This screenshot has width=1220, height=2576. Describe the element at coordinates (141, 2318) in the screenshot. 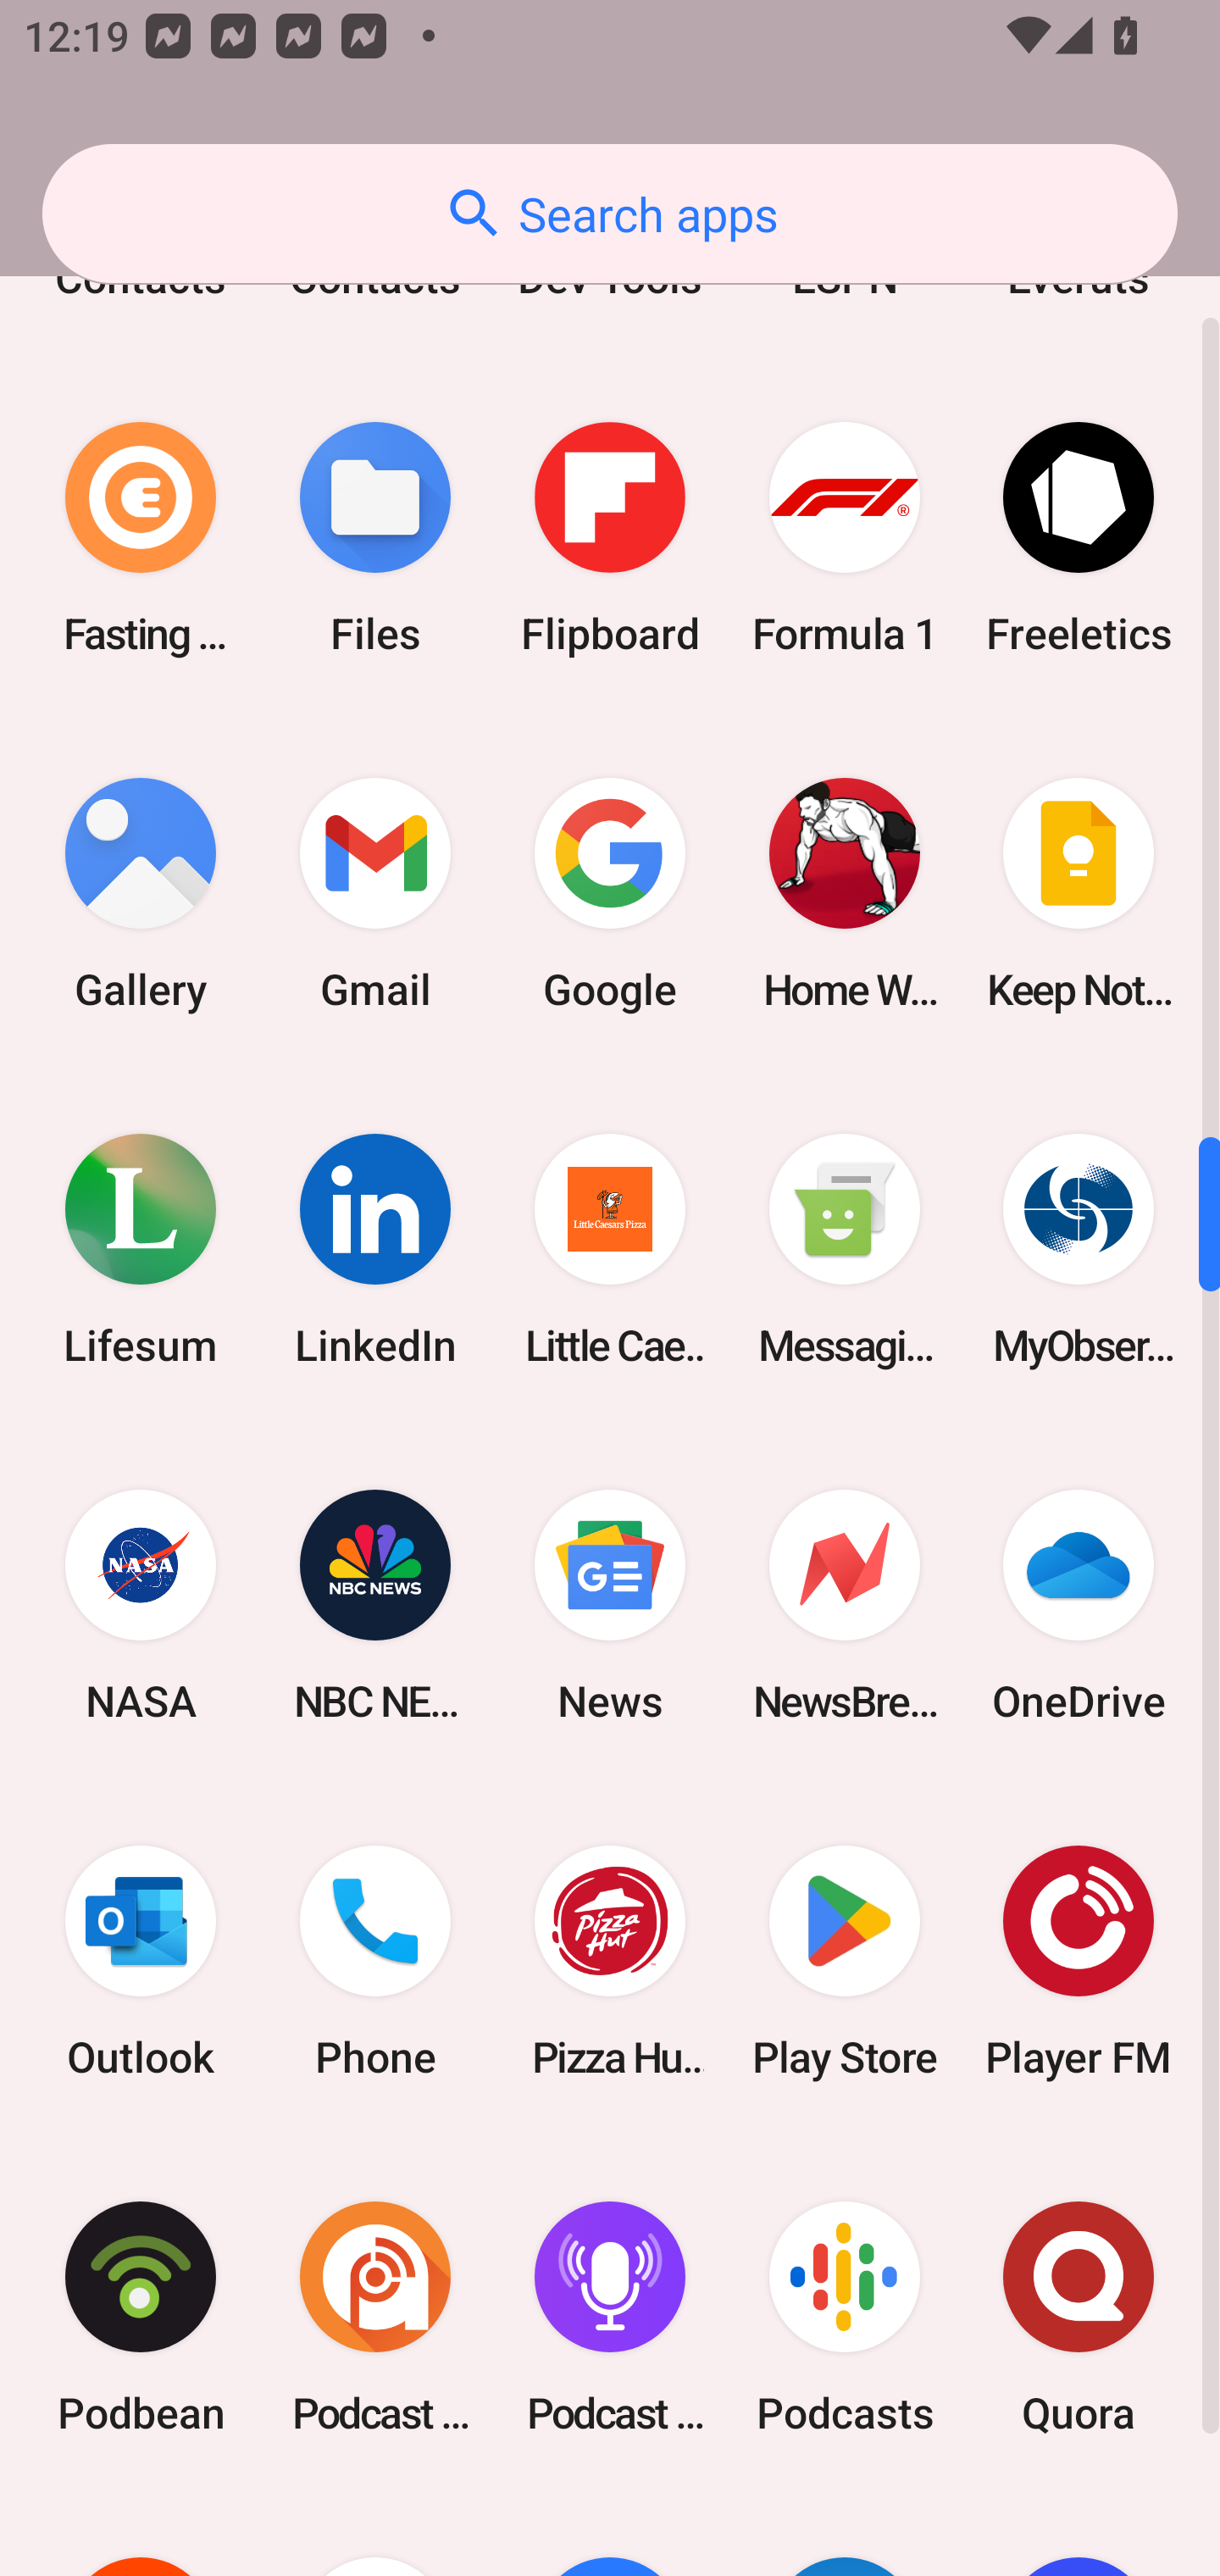

I see `Podbean` at that location.